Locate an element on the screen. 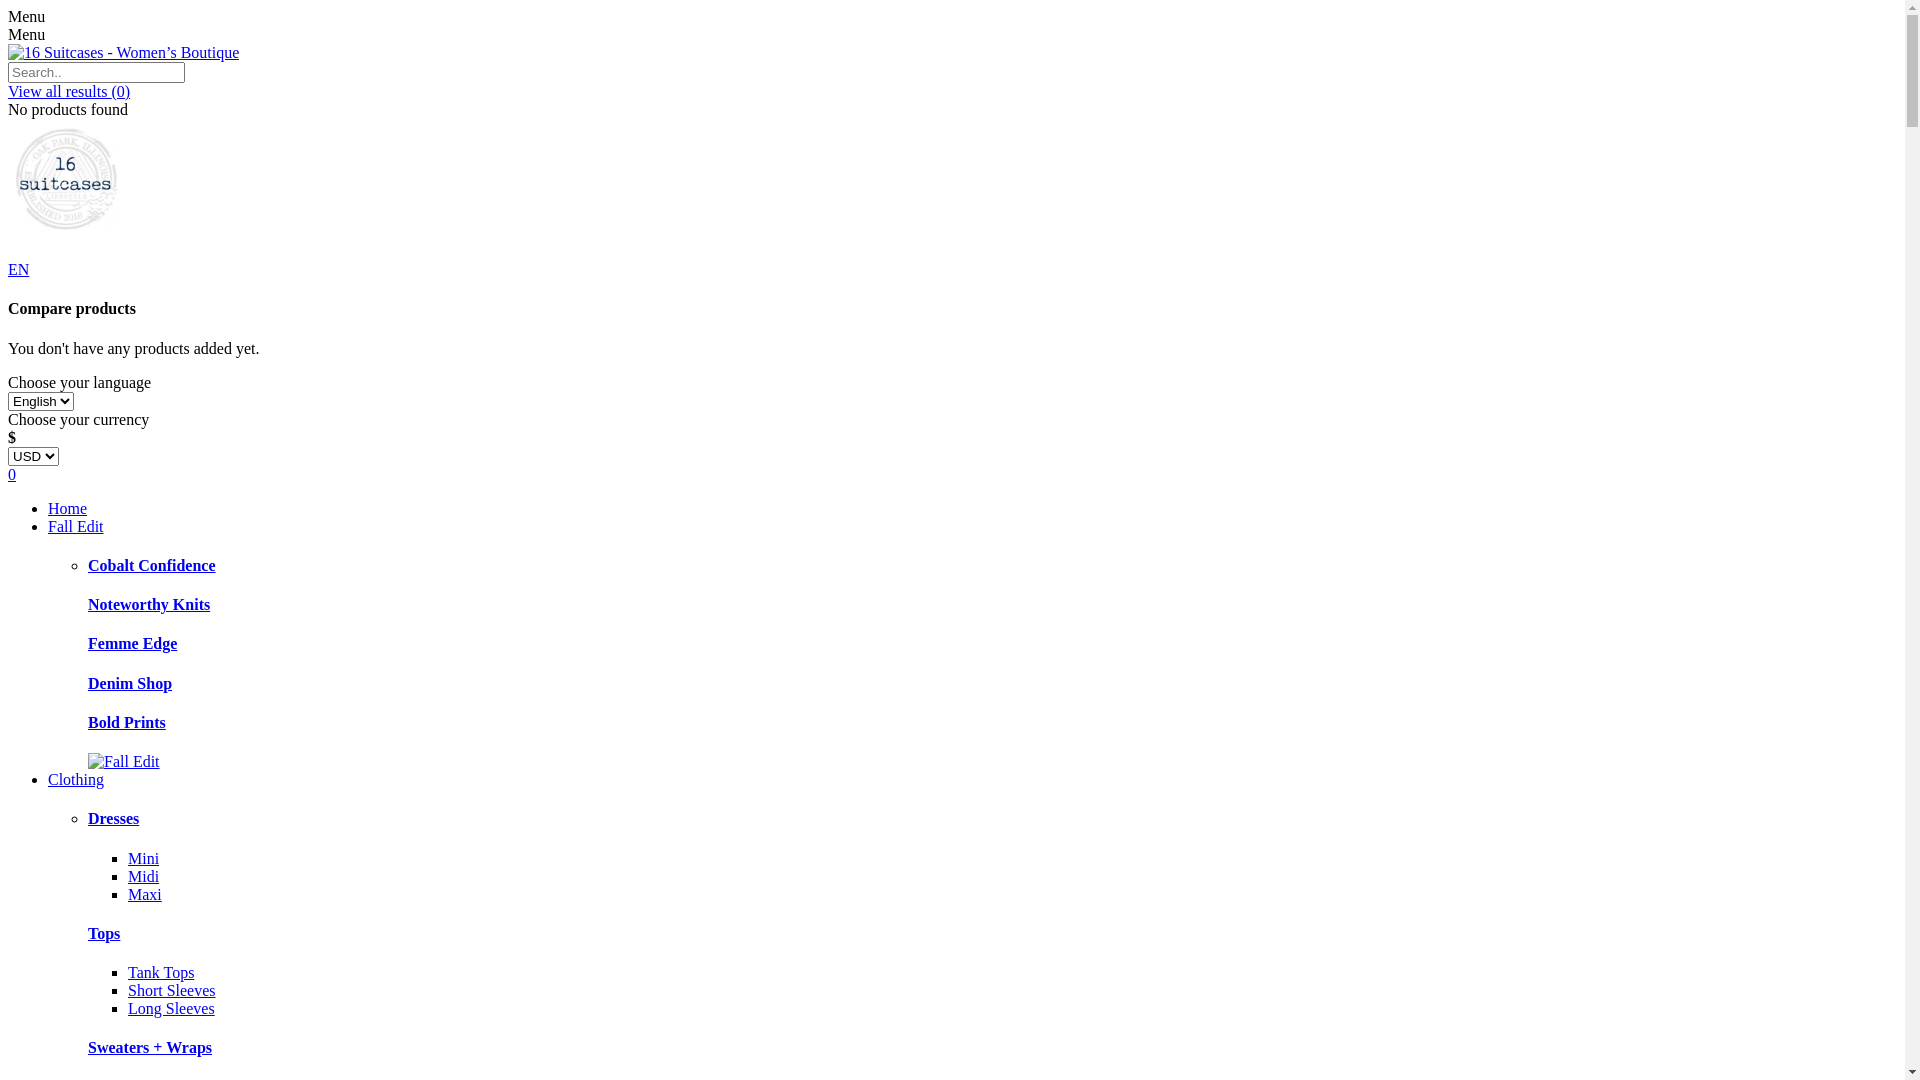 The height and width of the screenshot is (1080, 1920). Maxi is located at coordinates (145, 894).